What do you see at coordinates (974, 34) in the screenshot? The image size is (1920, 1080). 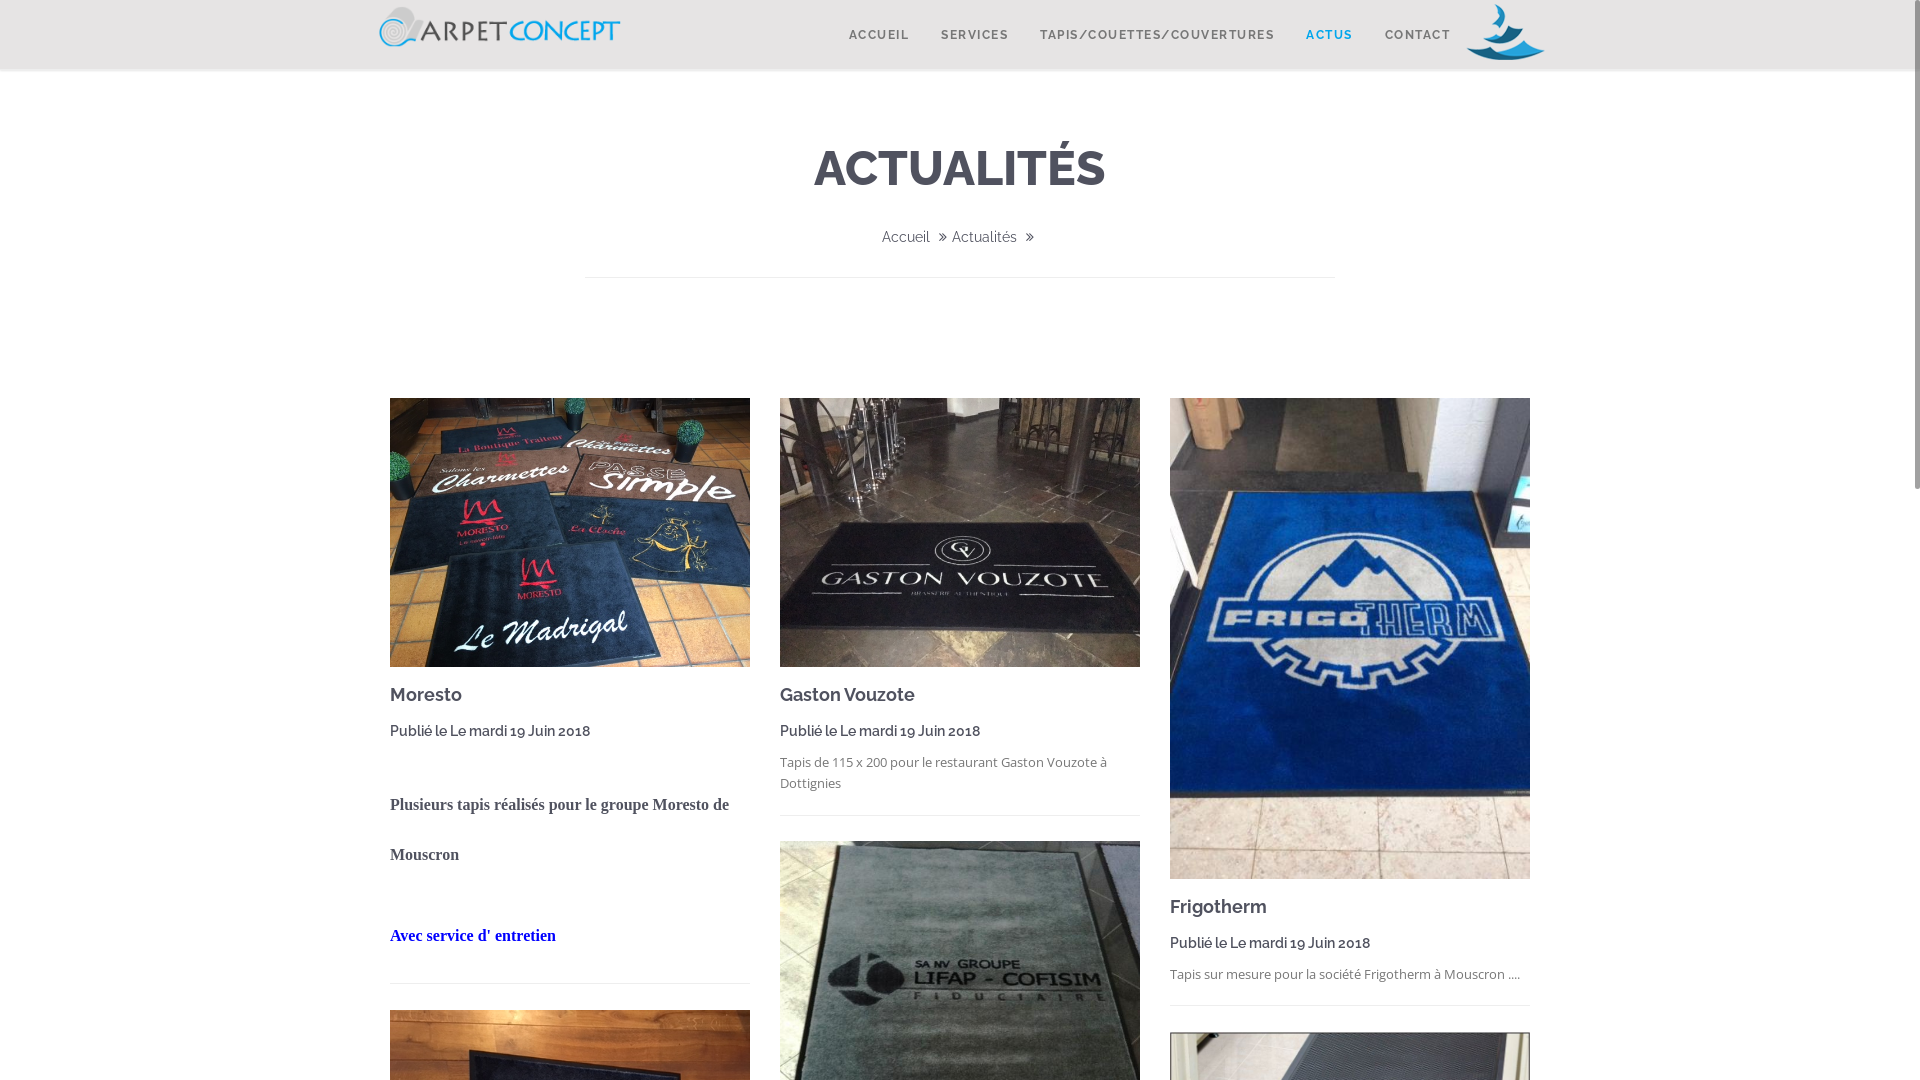 I see `SERVICES` at bounding box center [974, 34].